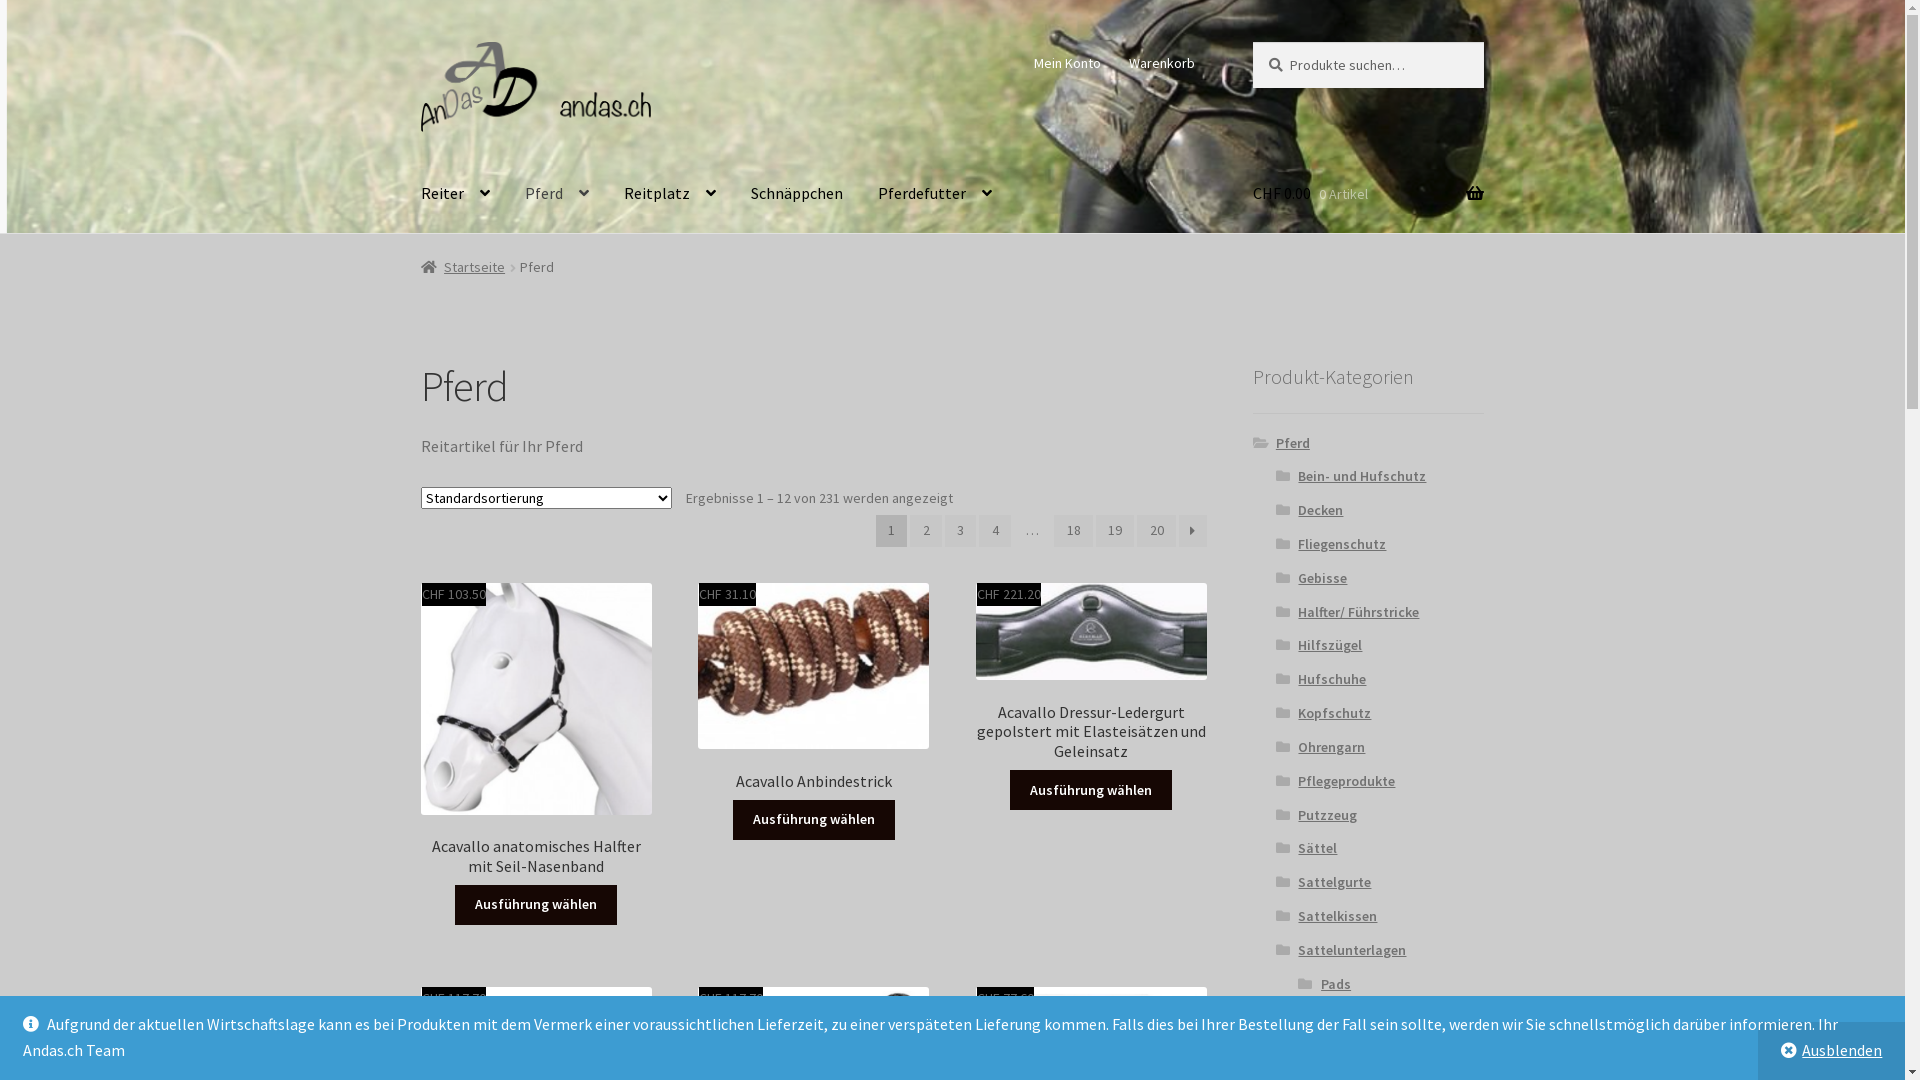 The width and height of the screenshot is (1920, 1080). I want to click on Gebisse, so click(1322, 578).